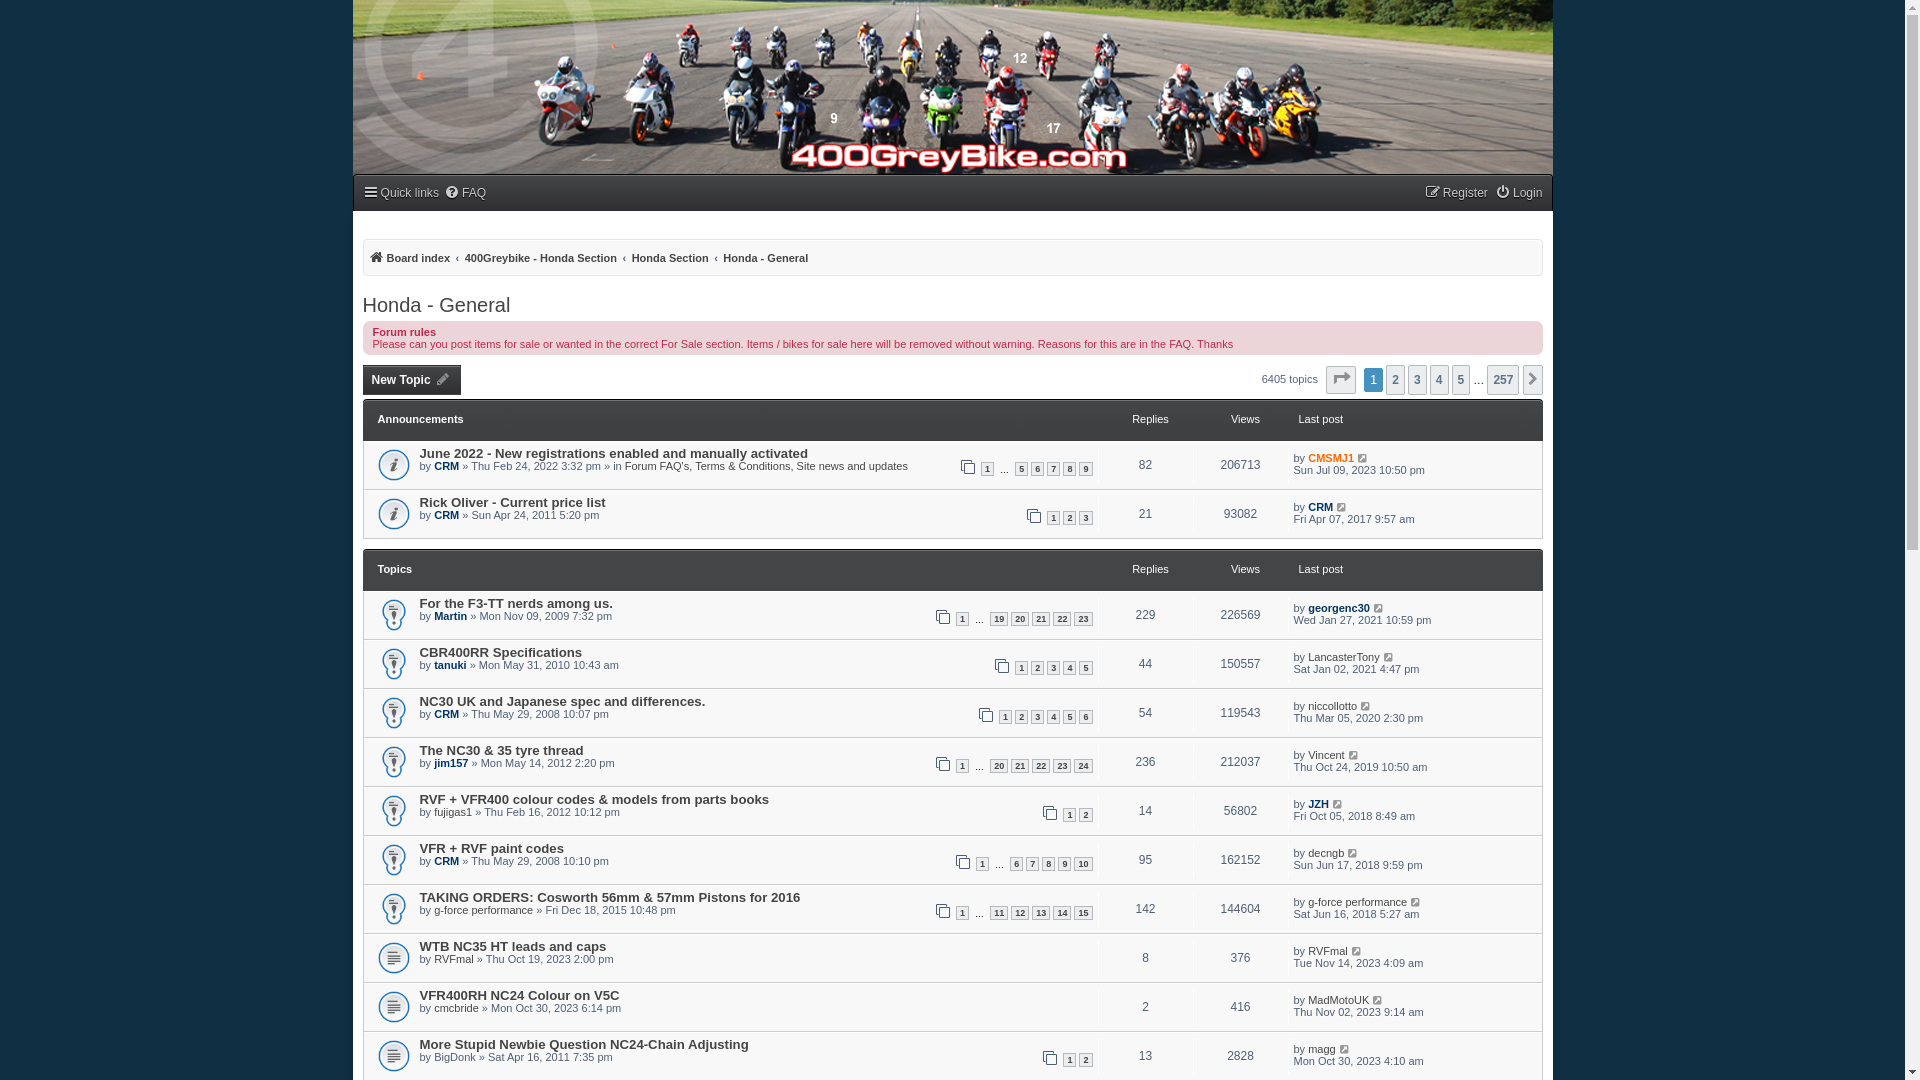 The image size is (1920, 1080). What do you see at coordinates (1016, 864) in the screenshot?
I see `6` at bounding box center [1016, 864].